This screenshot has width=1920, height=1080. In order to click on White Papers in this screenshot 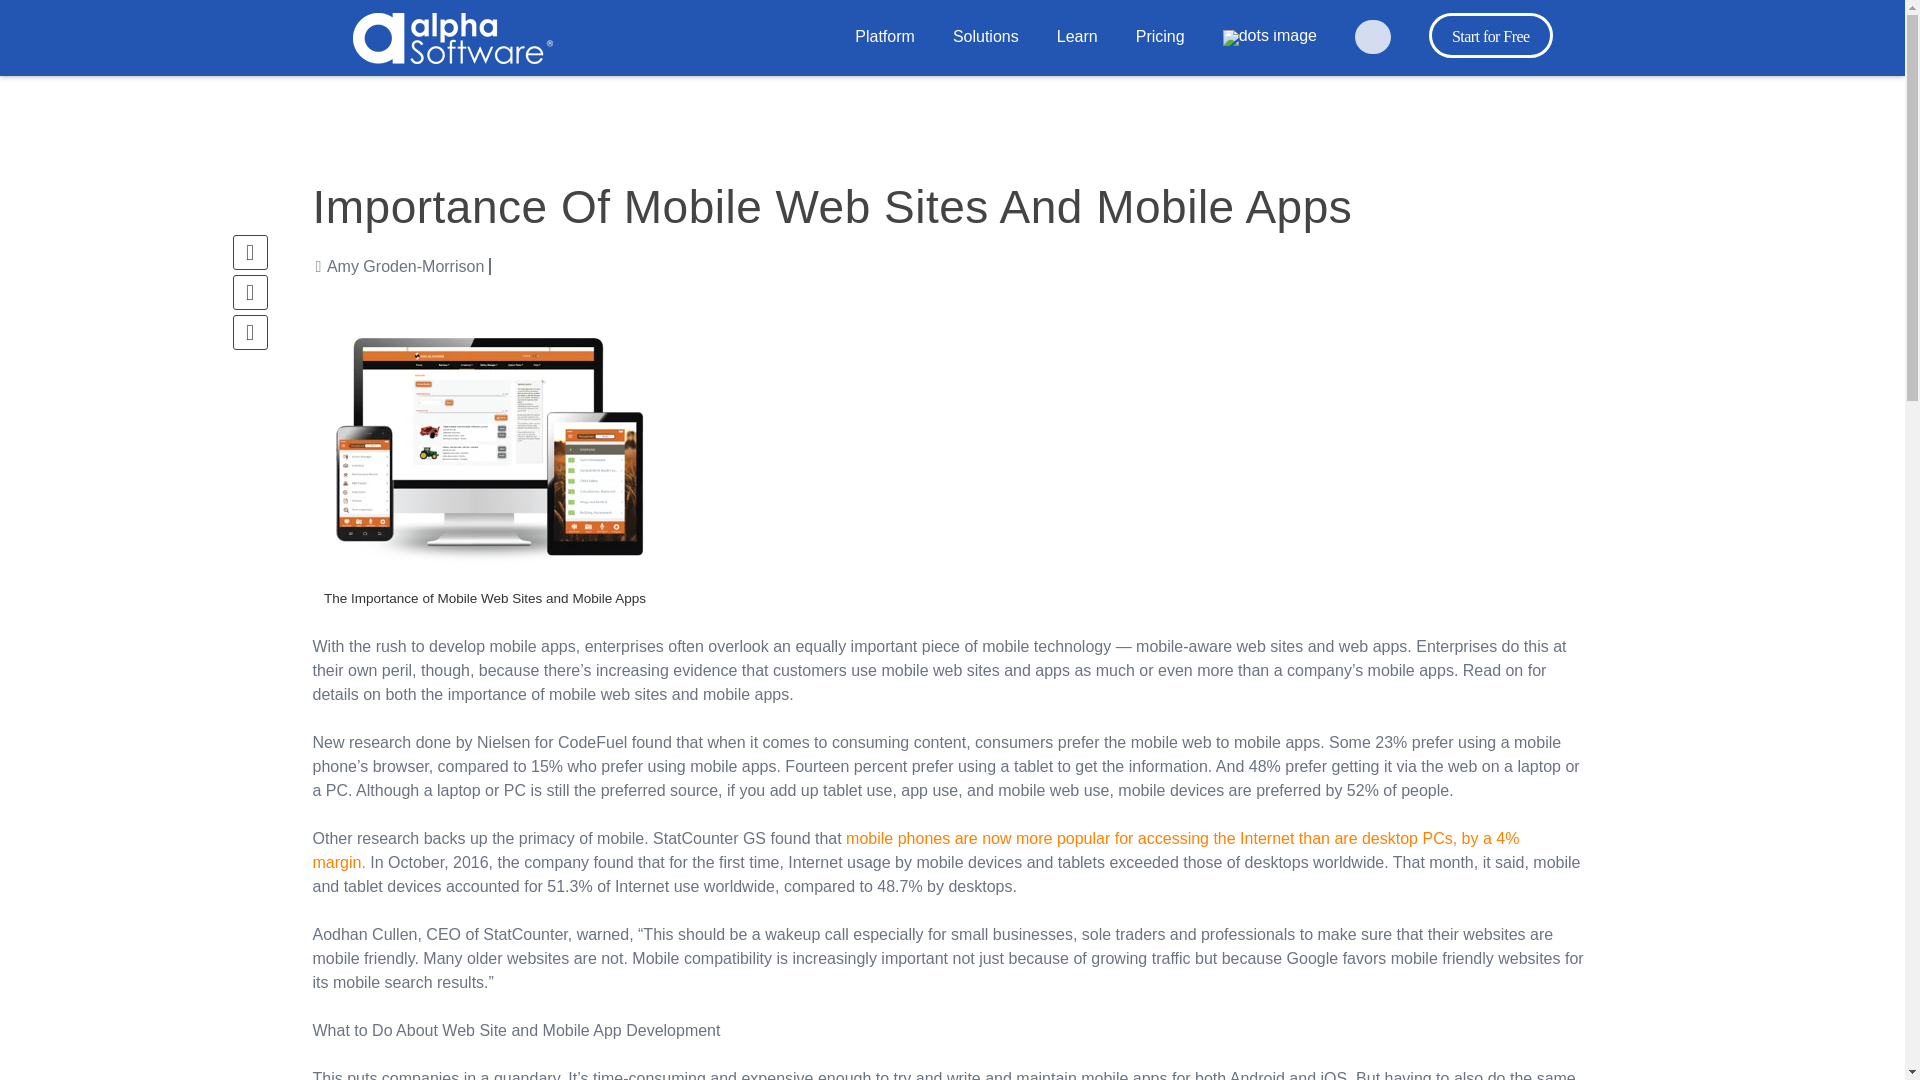, I will do `click(795, 96)`.